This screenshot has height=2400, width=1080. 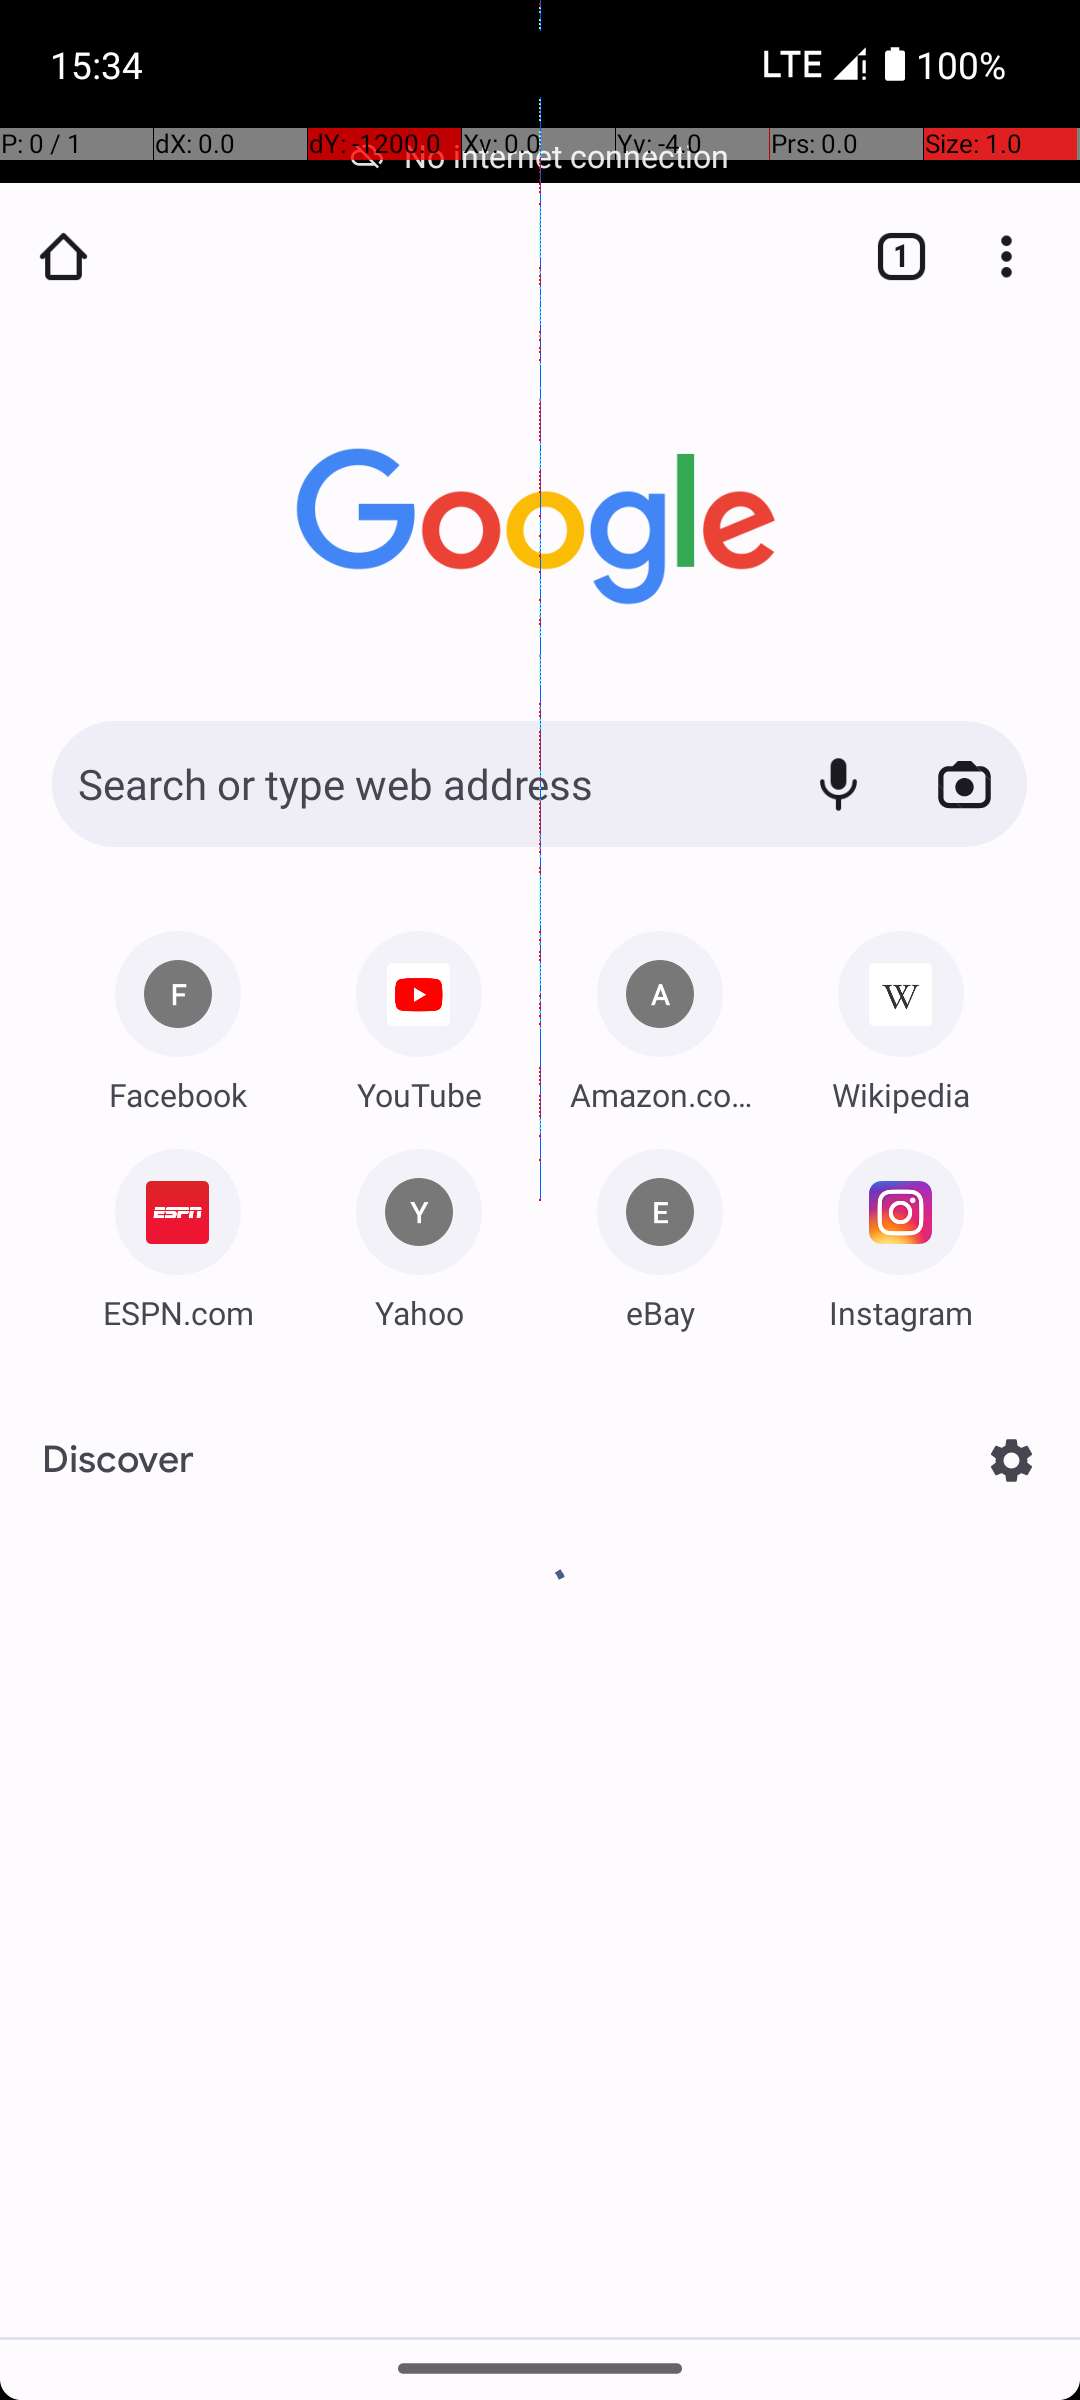 What do you see at coordinates (1012, 1460) in the screenshot?
I see `Options for Discover` at bounding box center [1012, 1460].